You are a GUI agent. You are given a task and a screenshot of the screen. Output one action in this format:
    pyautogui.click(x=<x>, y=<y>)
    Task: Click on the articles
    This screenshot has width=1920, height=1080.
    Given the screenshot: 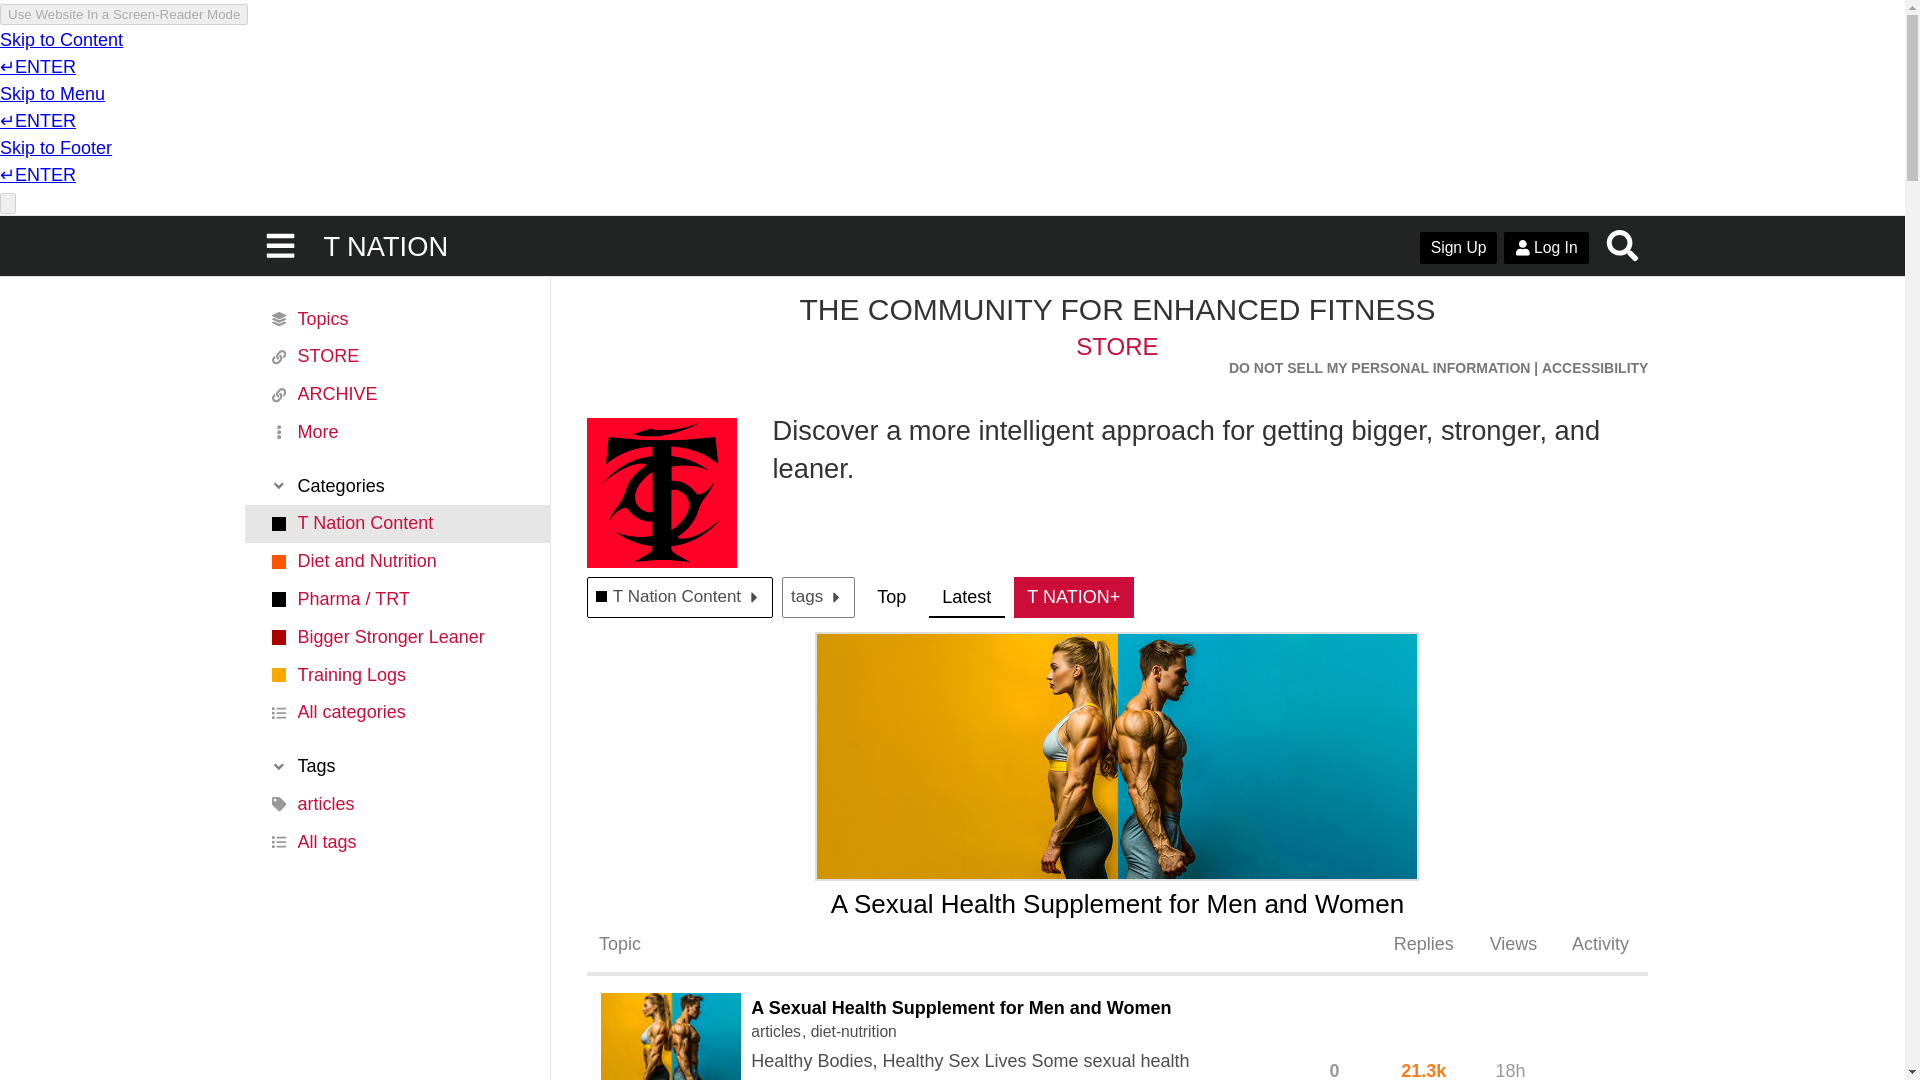 What is the action you would take?
    pyautogui.click(x=780, y=1032)
    